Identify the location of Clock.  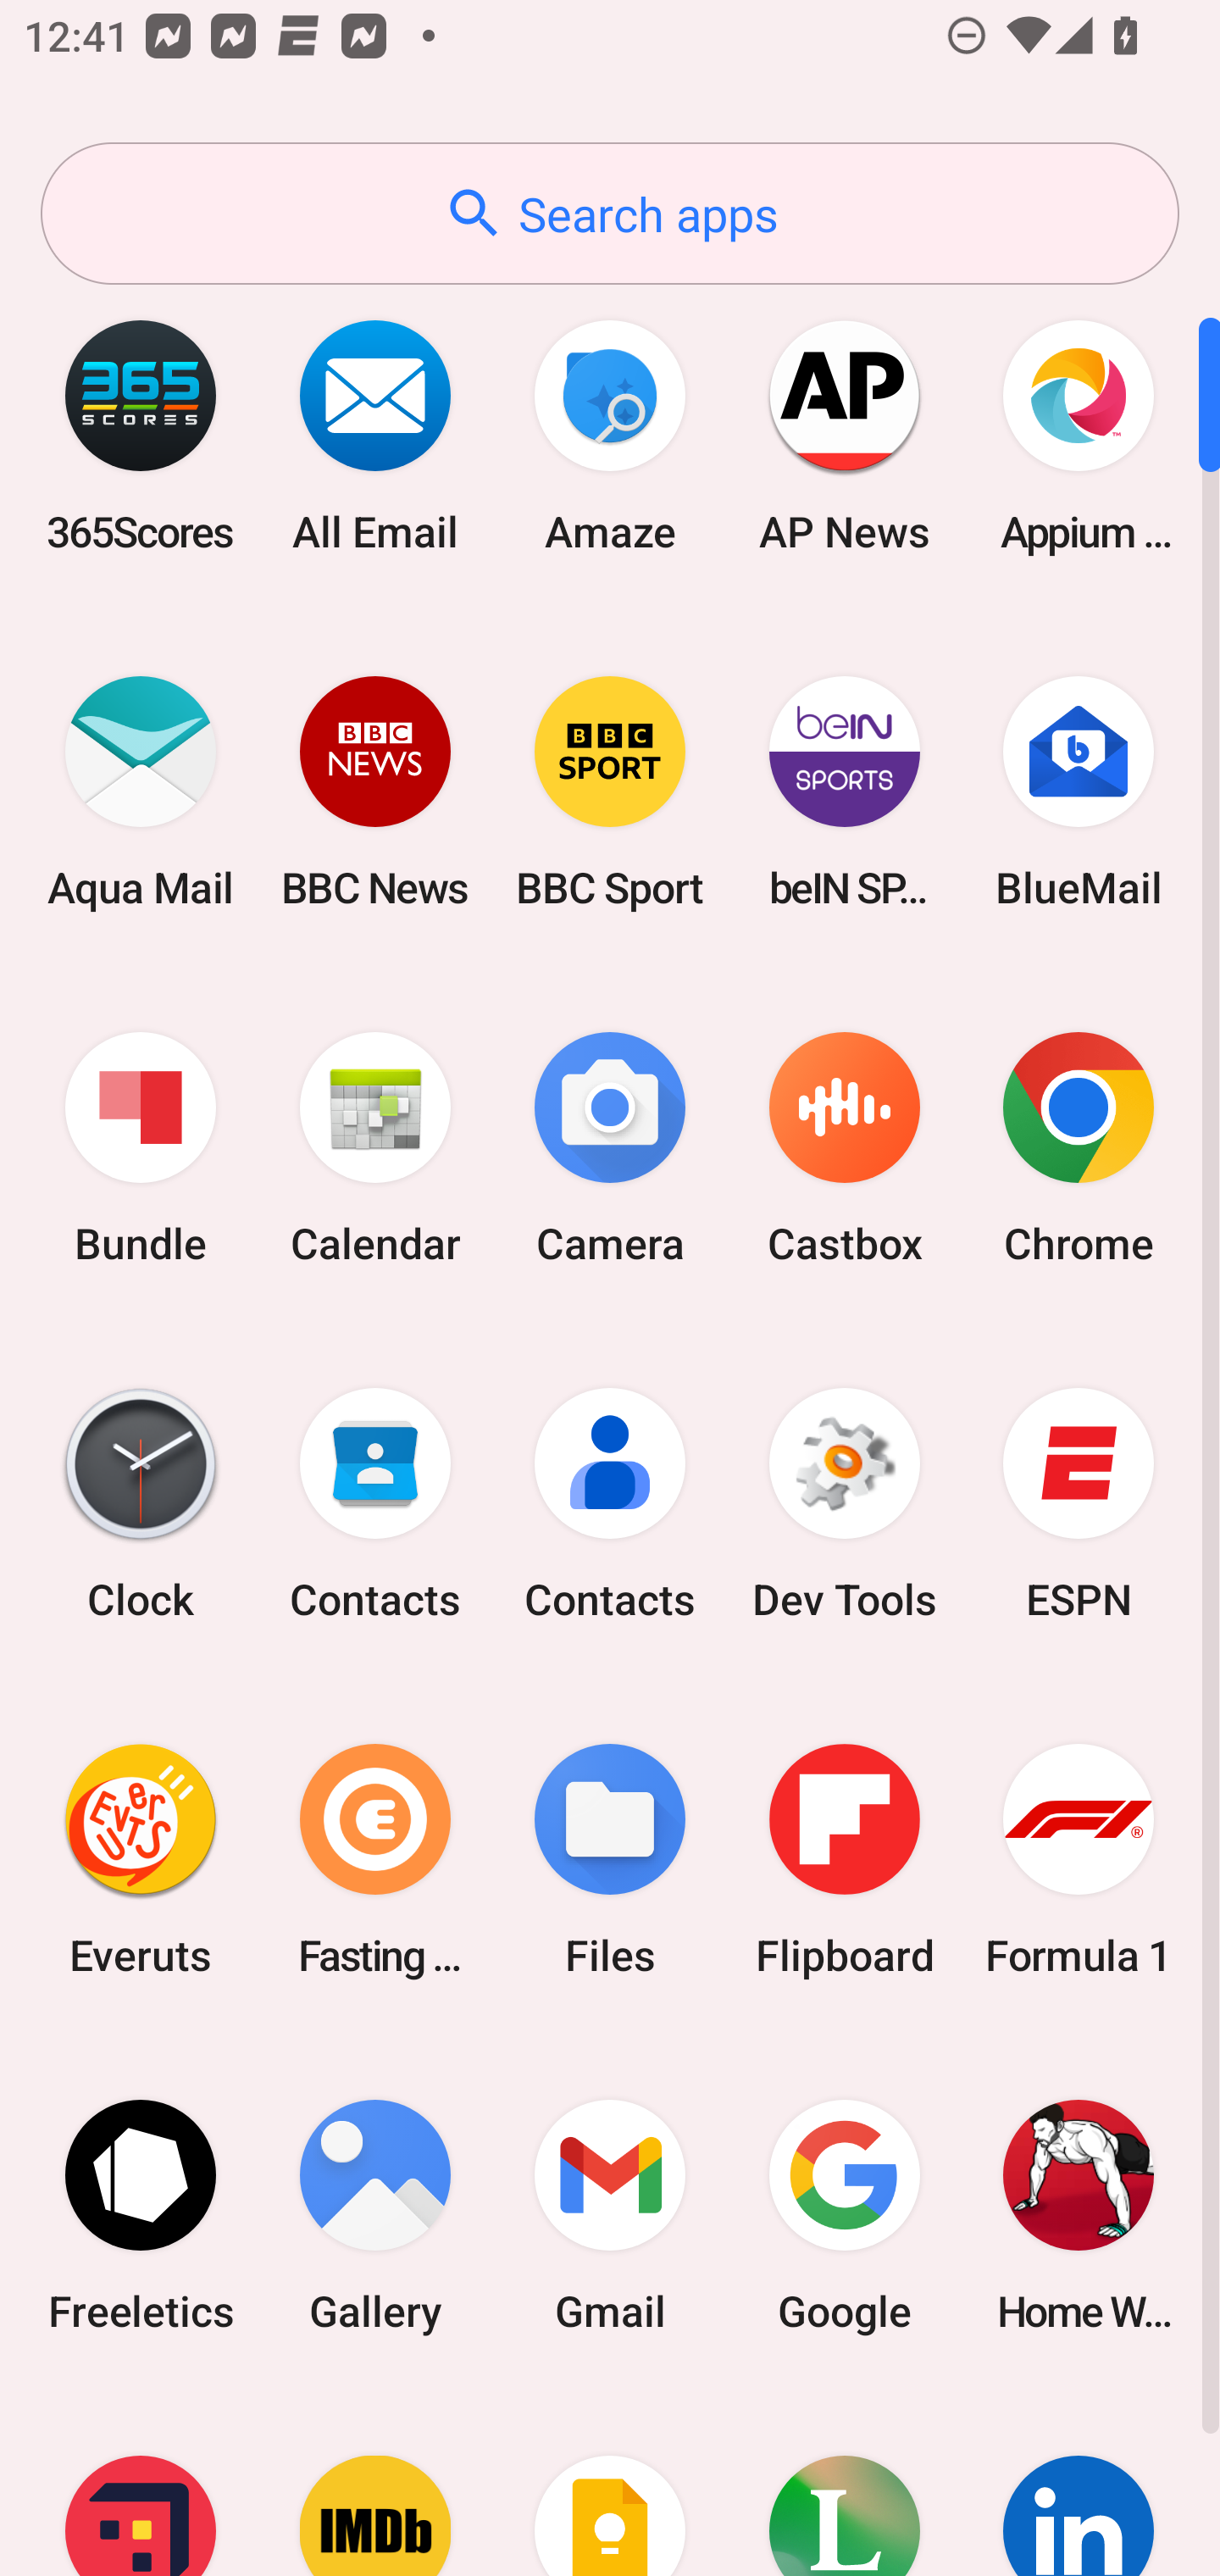
(141, 1504).